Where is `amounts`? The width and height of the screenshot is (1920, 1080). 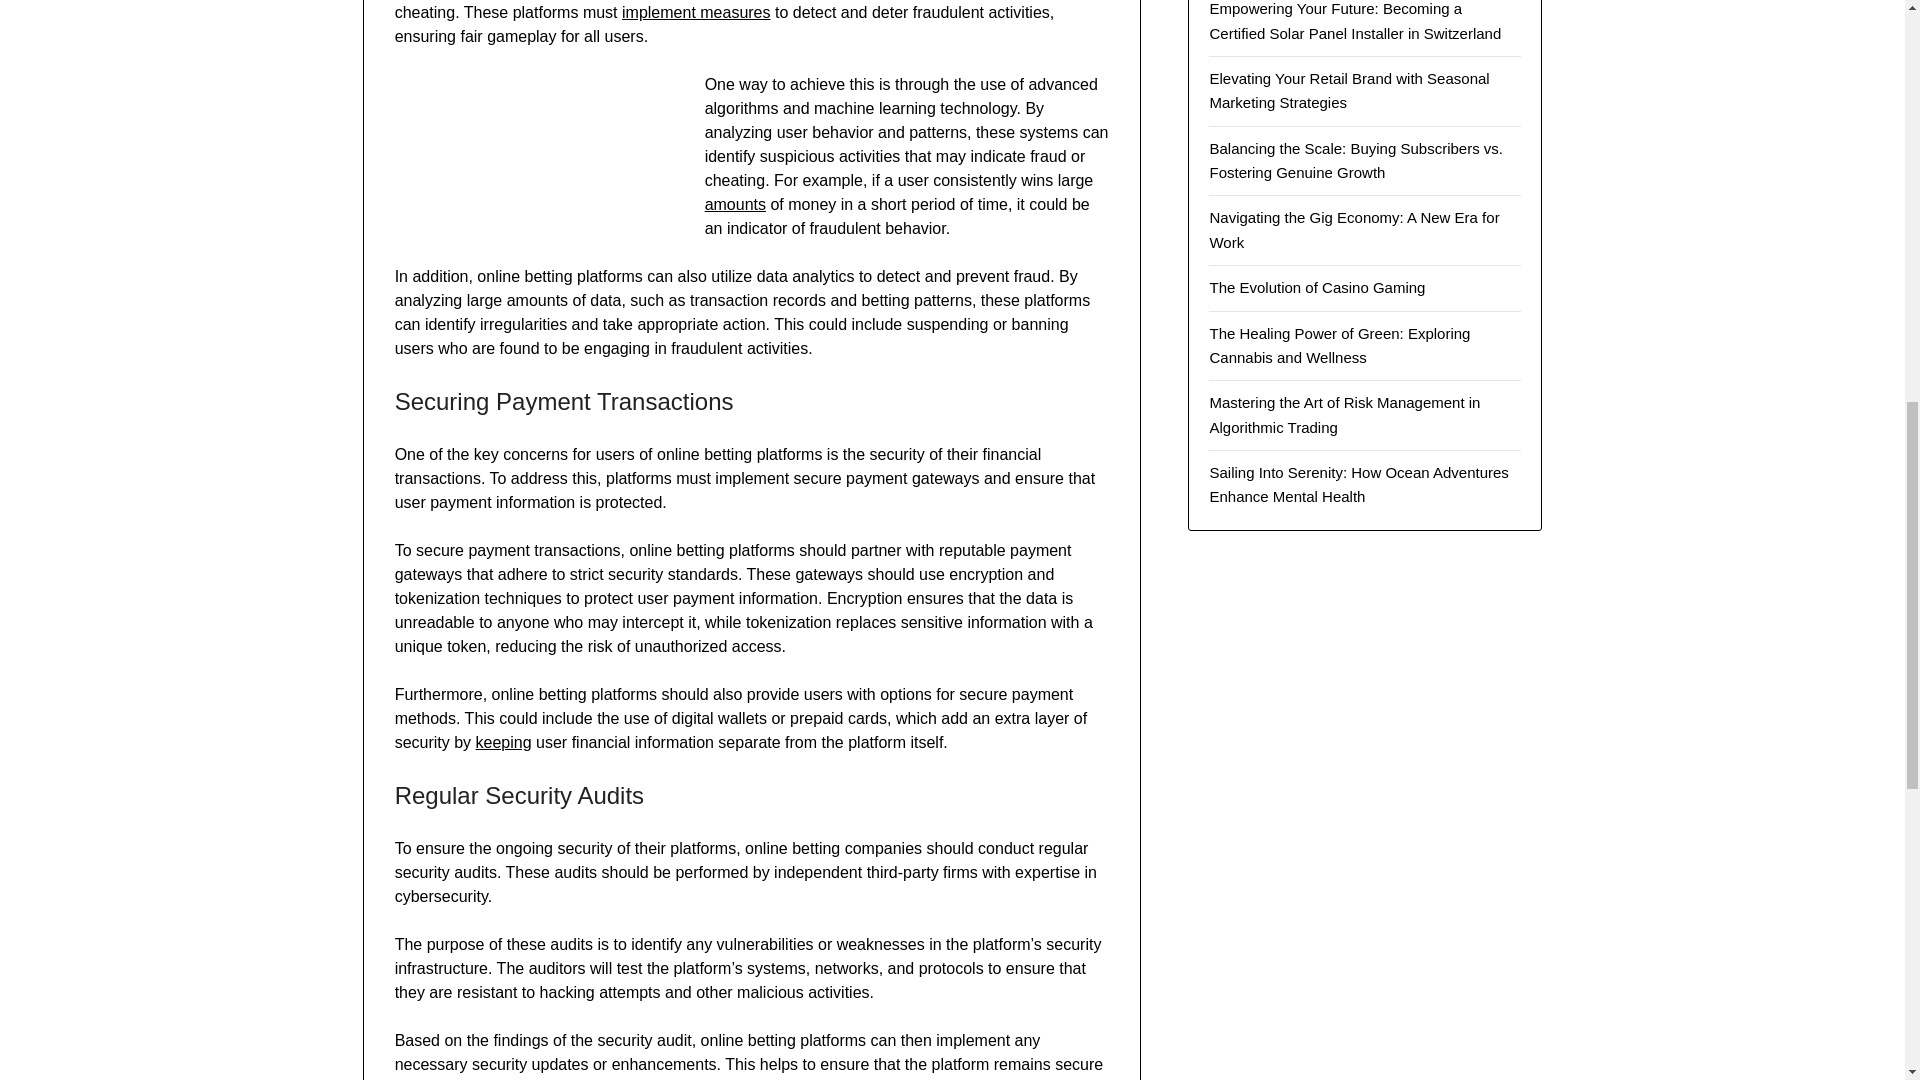 amounts is located at coordinates (735, 204).